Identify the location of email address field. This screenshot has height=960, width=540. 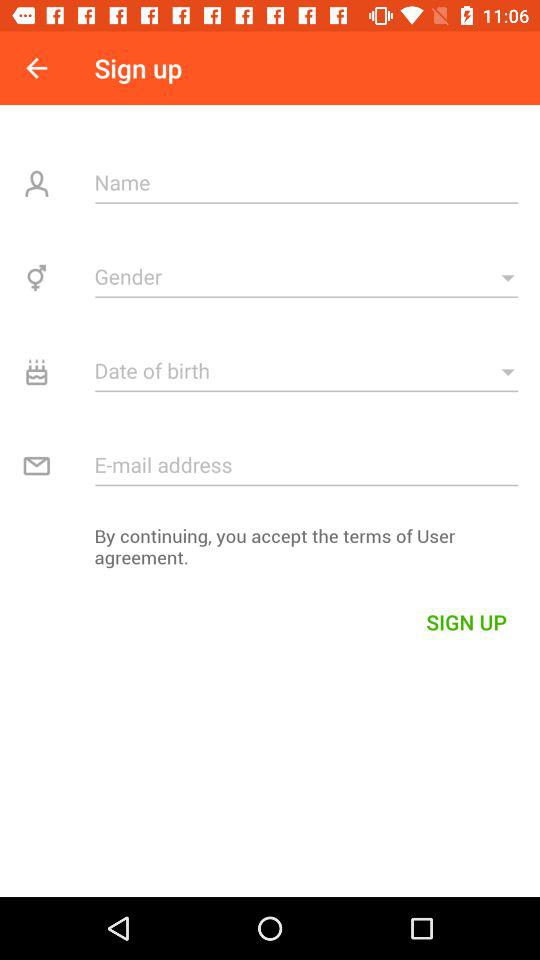
(306, 464).